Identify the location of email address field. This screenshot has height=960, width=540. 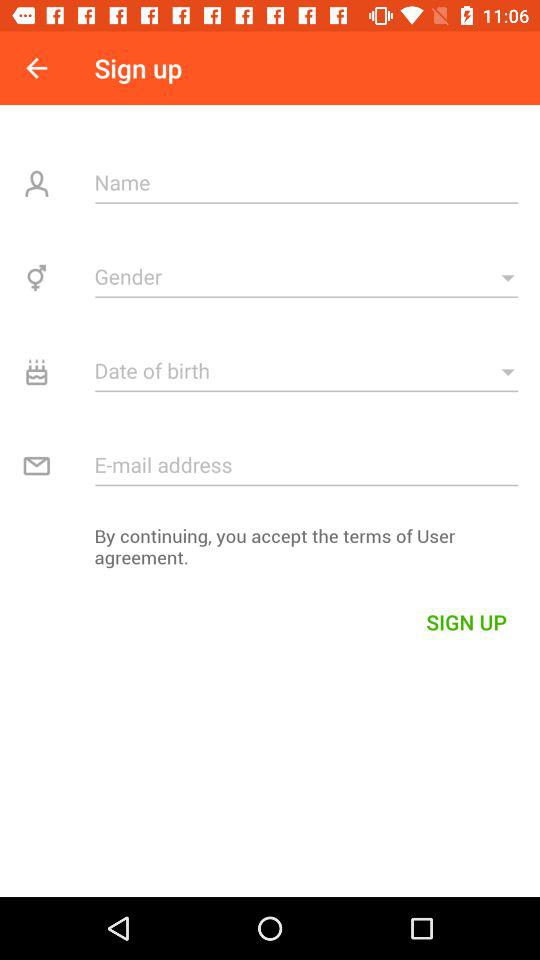
(306, 464).